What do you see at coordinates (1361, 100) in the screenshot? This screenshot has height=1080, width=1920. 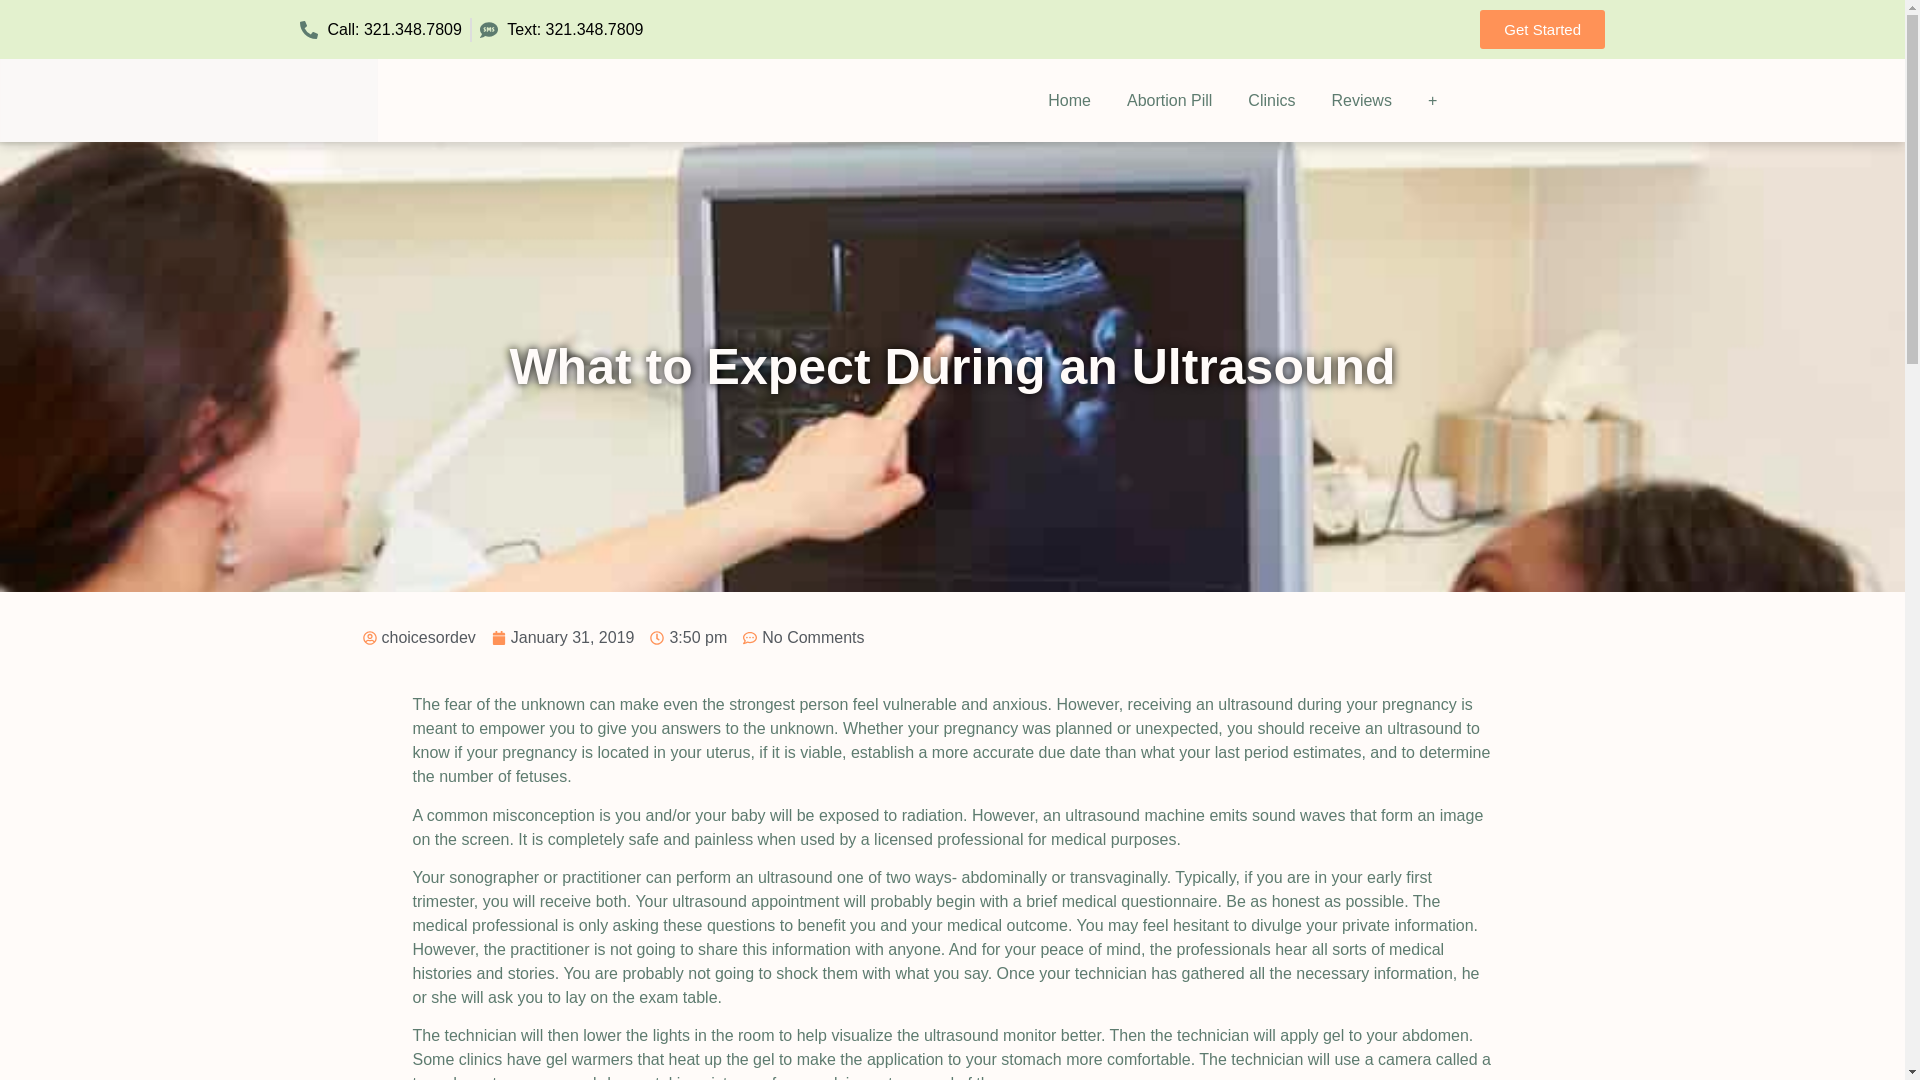 I see `Reviews` at bounding box center [1361, 100].